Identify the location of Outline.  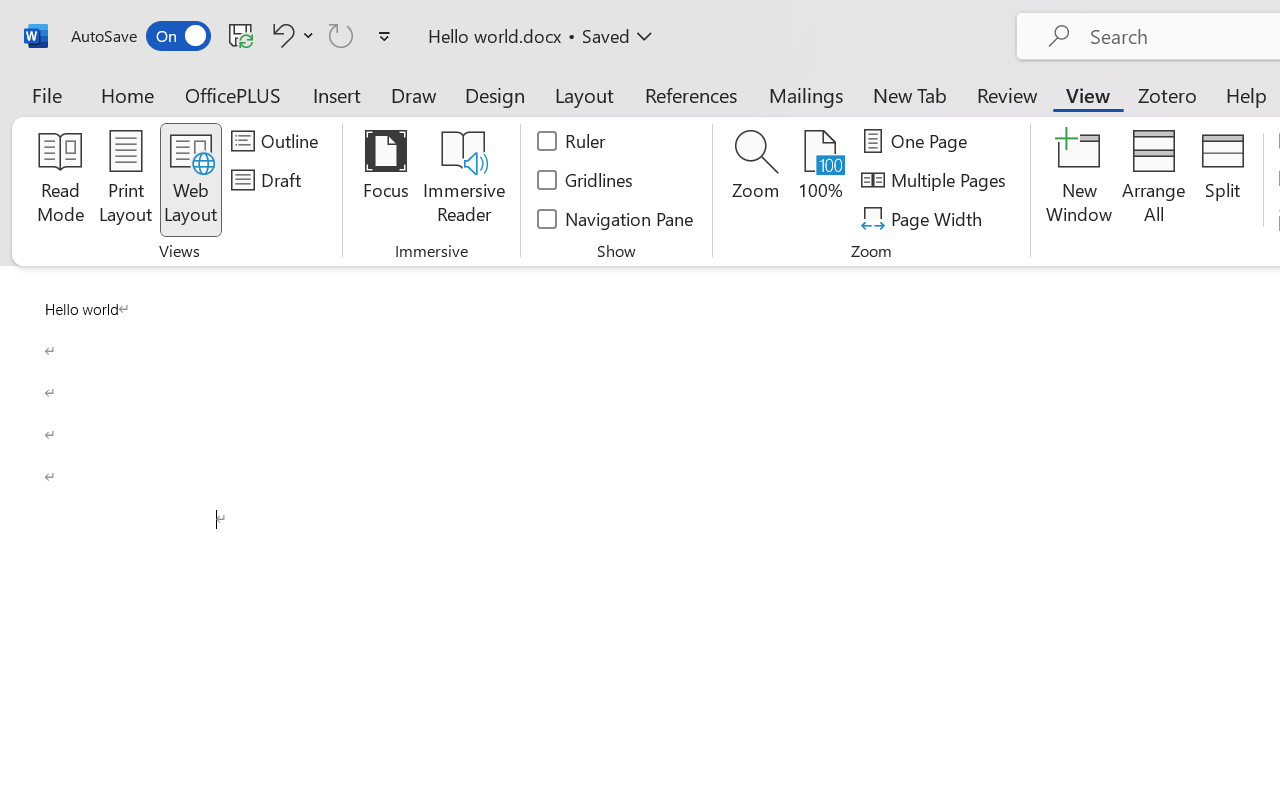
(278, 141).